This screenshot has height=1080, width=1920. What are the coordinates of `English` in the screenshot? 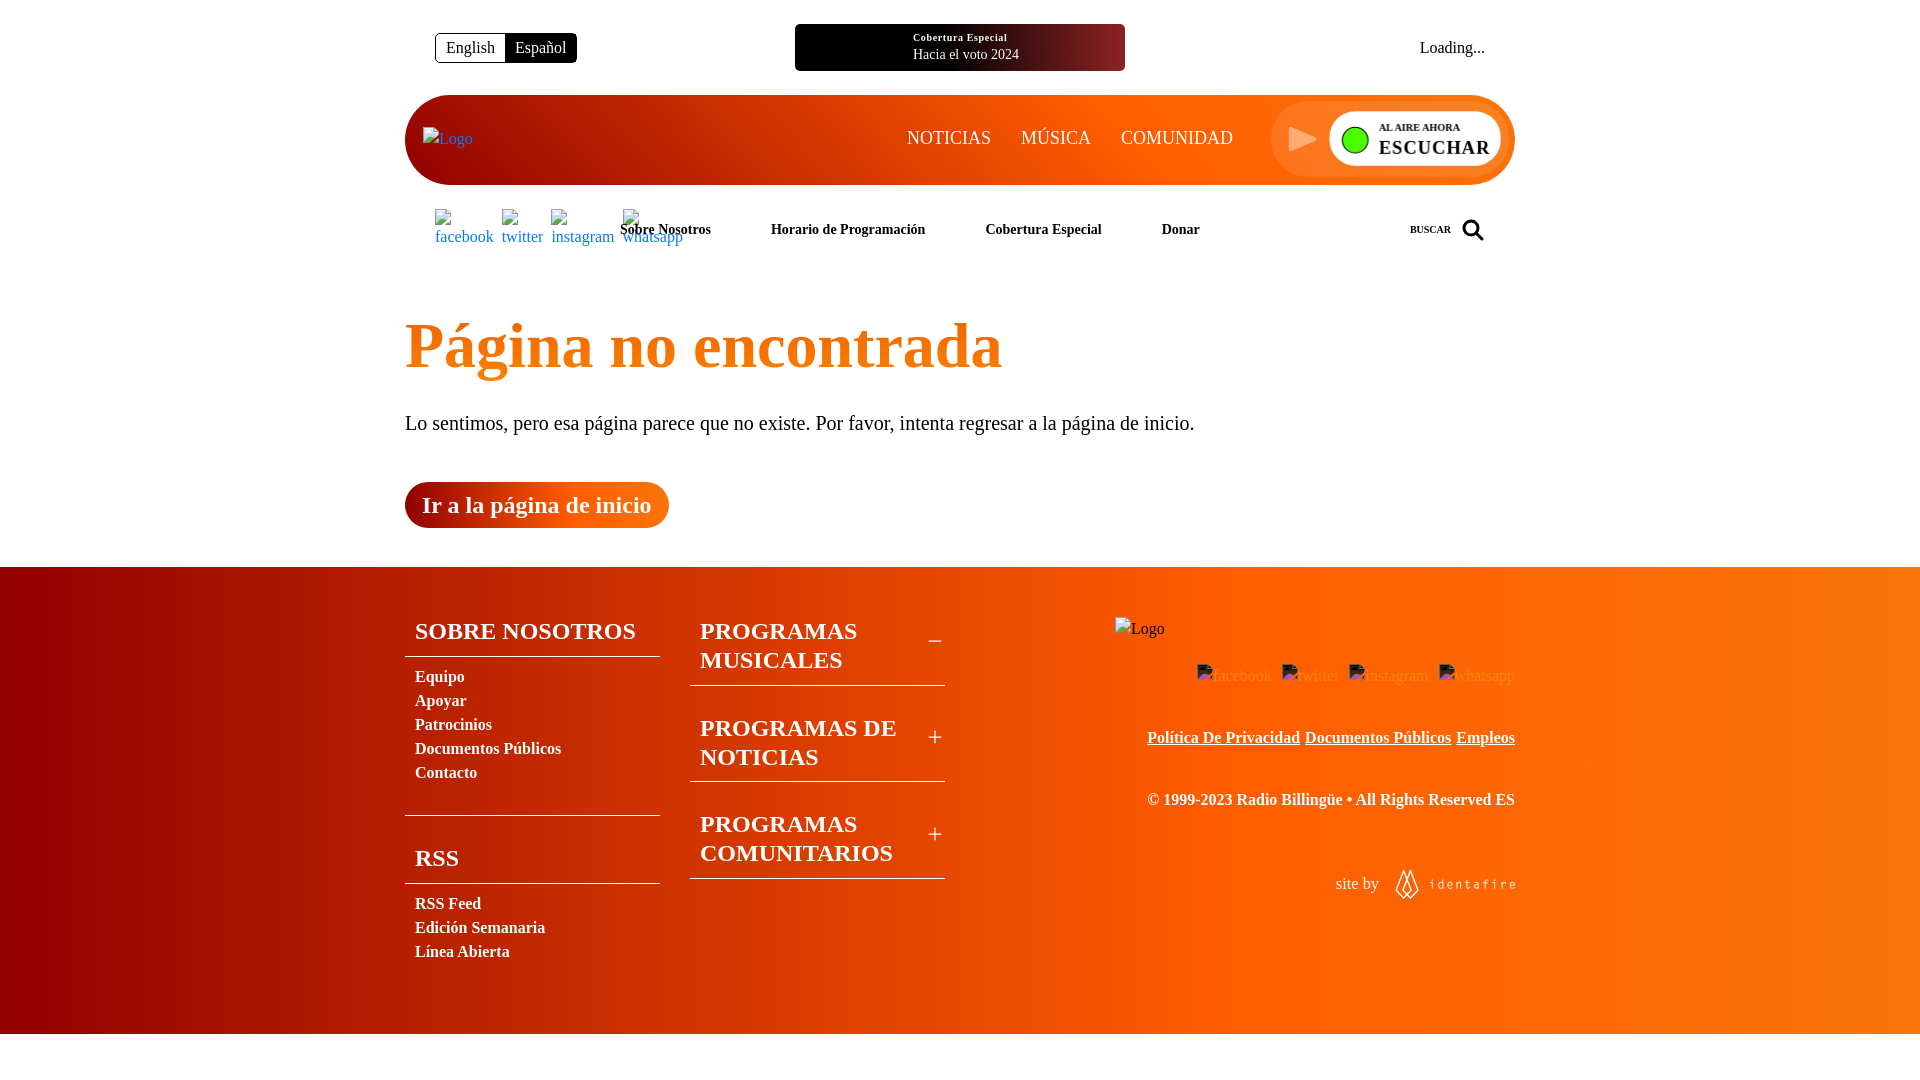 It's located at (960, 47).